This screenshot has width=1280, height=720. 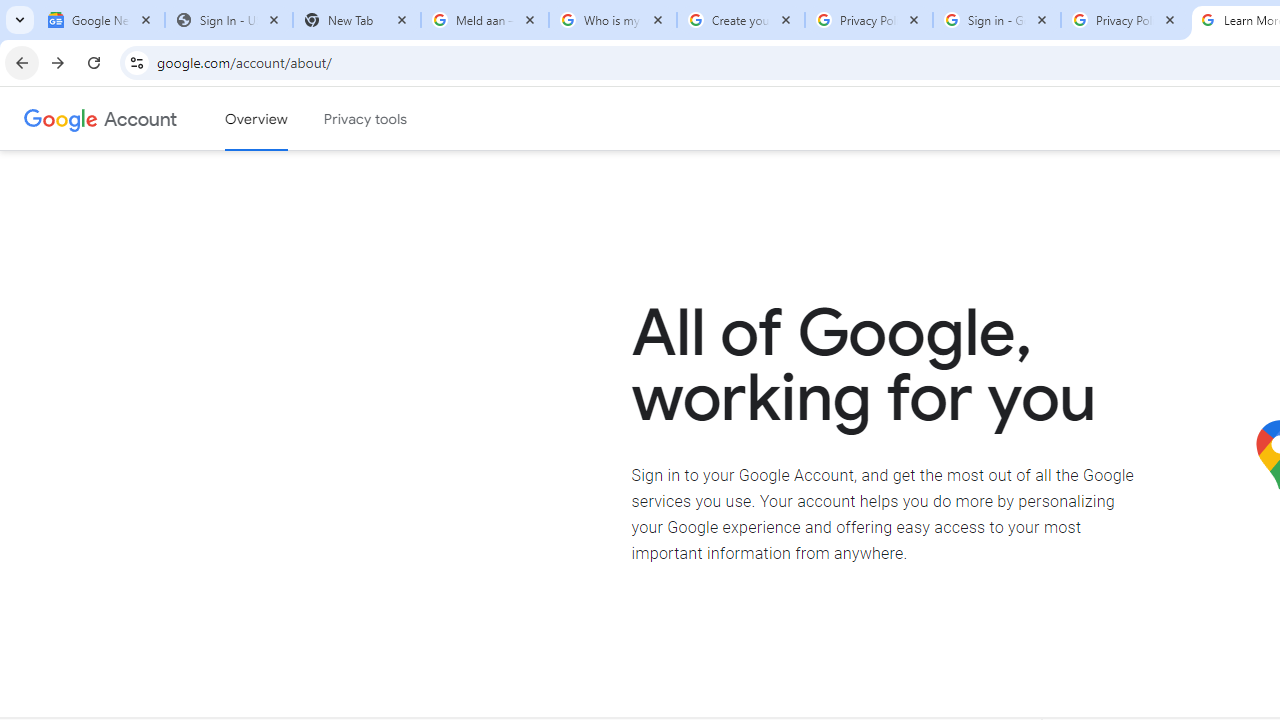 I want to click on Google Account, so click(x=140, y=118).